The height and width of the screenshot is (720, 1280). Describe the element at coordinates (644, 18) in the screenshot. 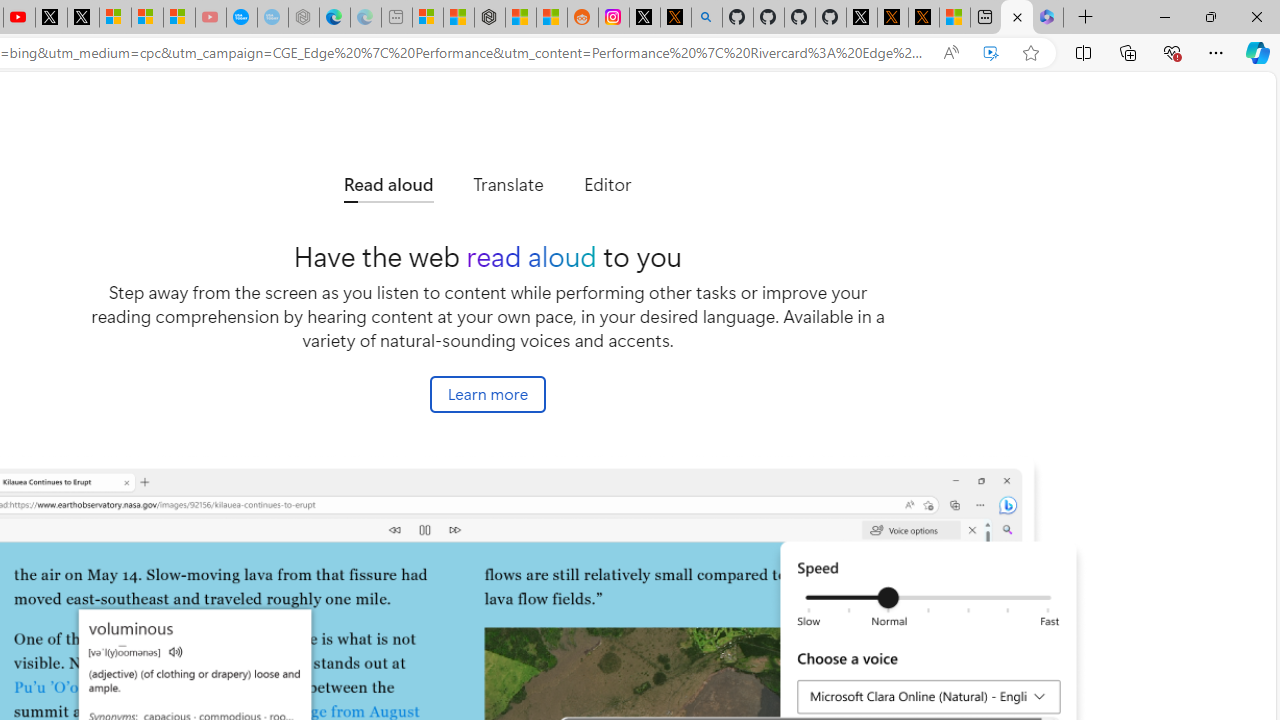

I see `Log in to X / X` at that location.